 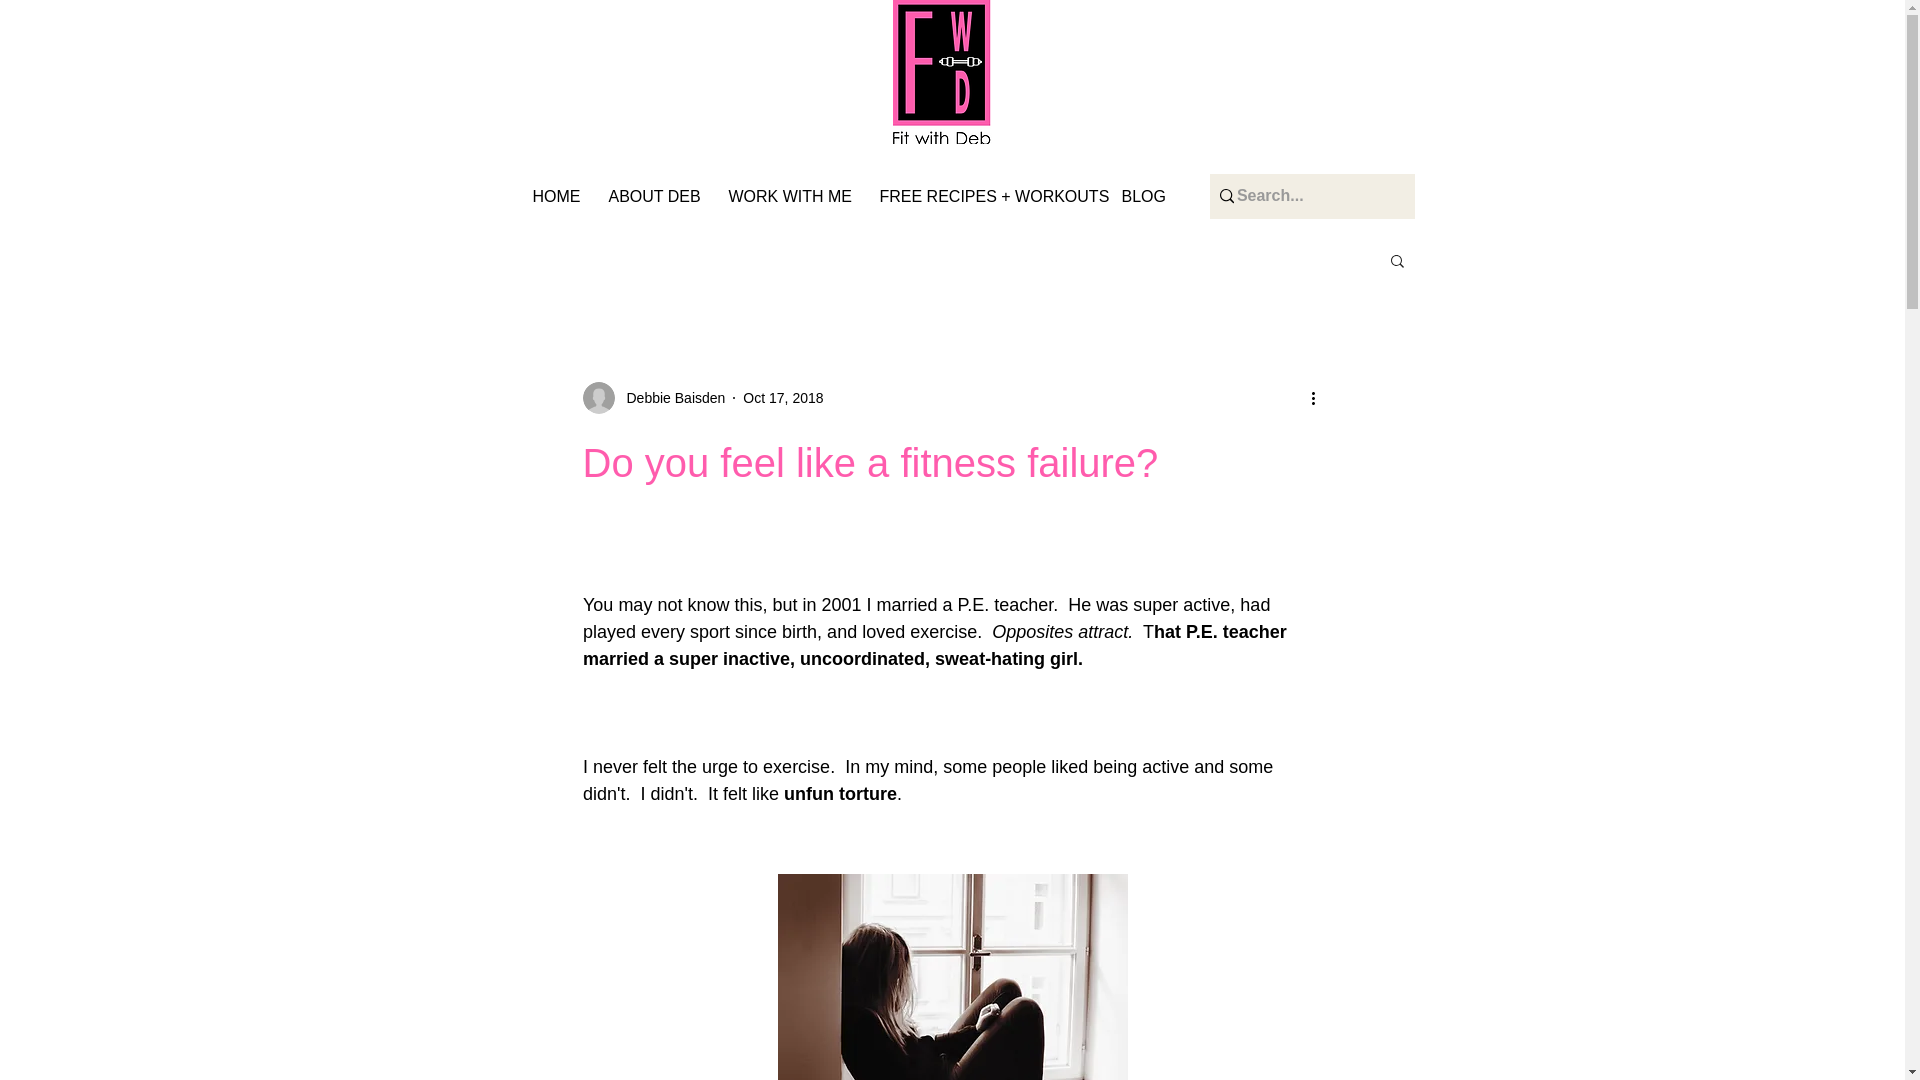 I want to click on BLOG, so click(x=1146, y=196).